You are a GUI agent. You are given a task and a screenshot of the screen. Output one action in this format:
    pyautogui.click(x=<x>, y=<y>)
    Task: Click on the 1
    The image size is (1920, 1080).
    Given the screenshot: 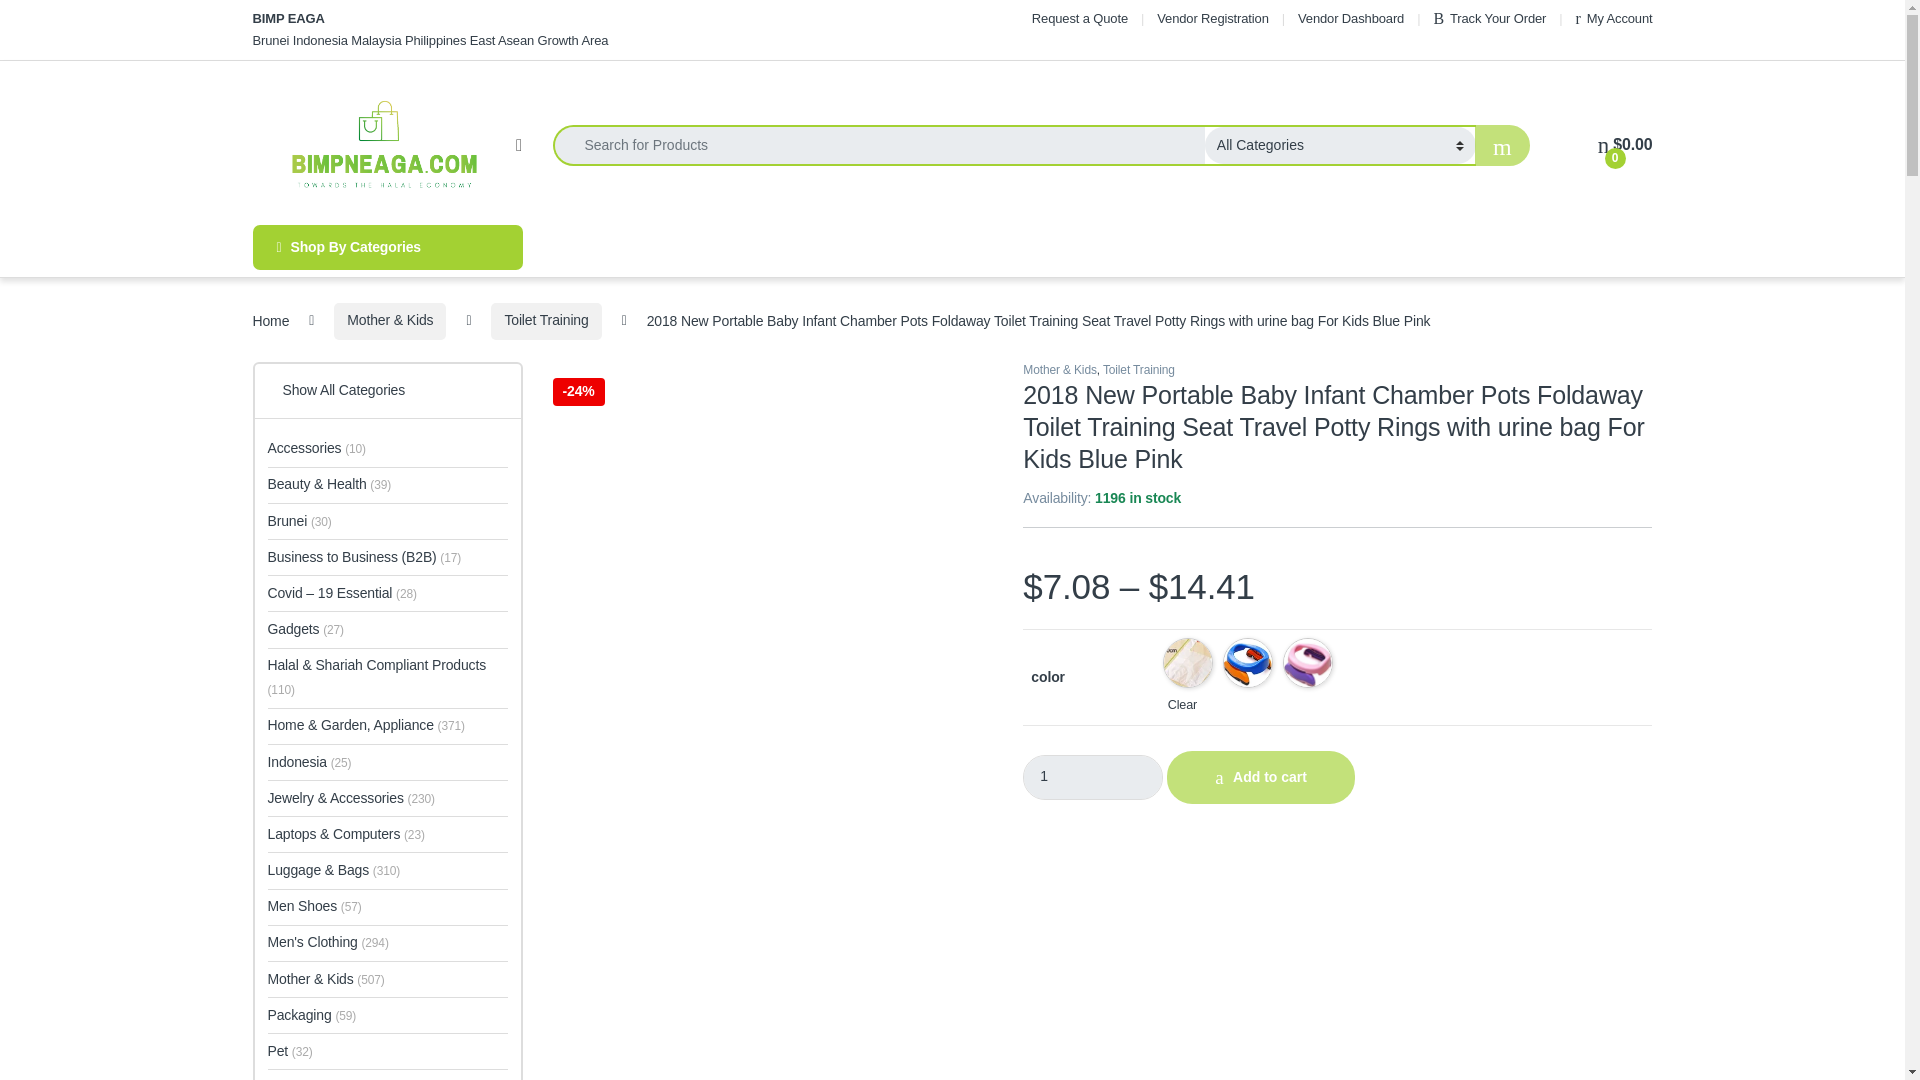 What is the action you would take?
    pyautogui.click(x=1093, y=777)
    